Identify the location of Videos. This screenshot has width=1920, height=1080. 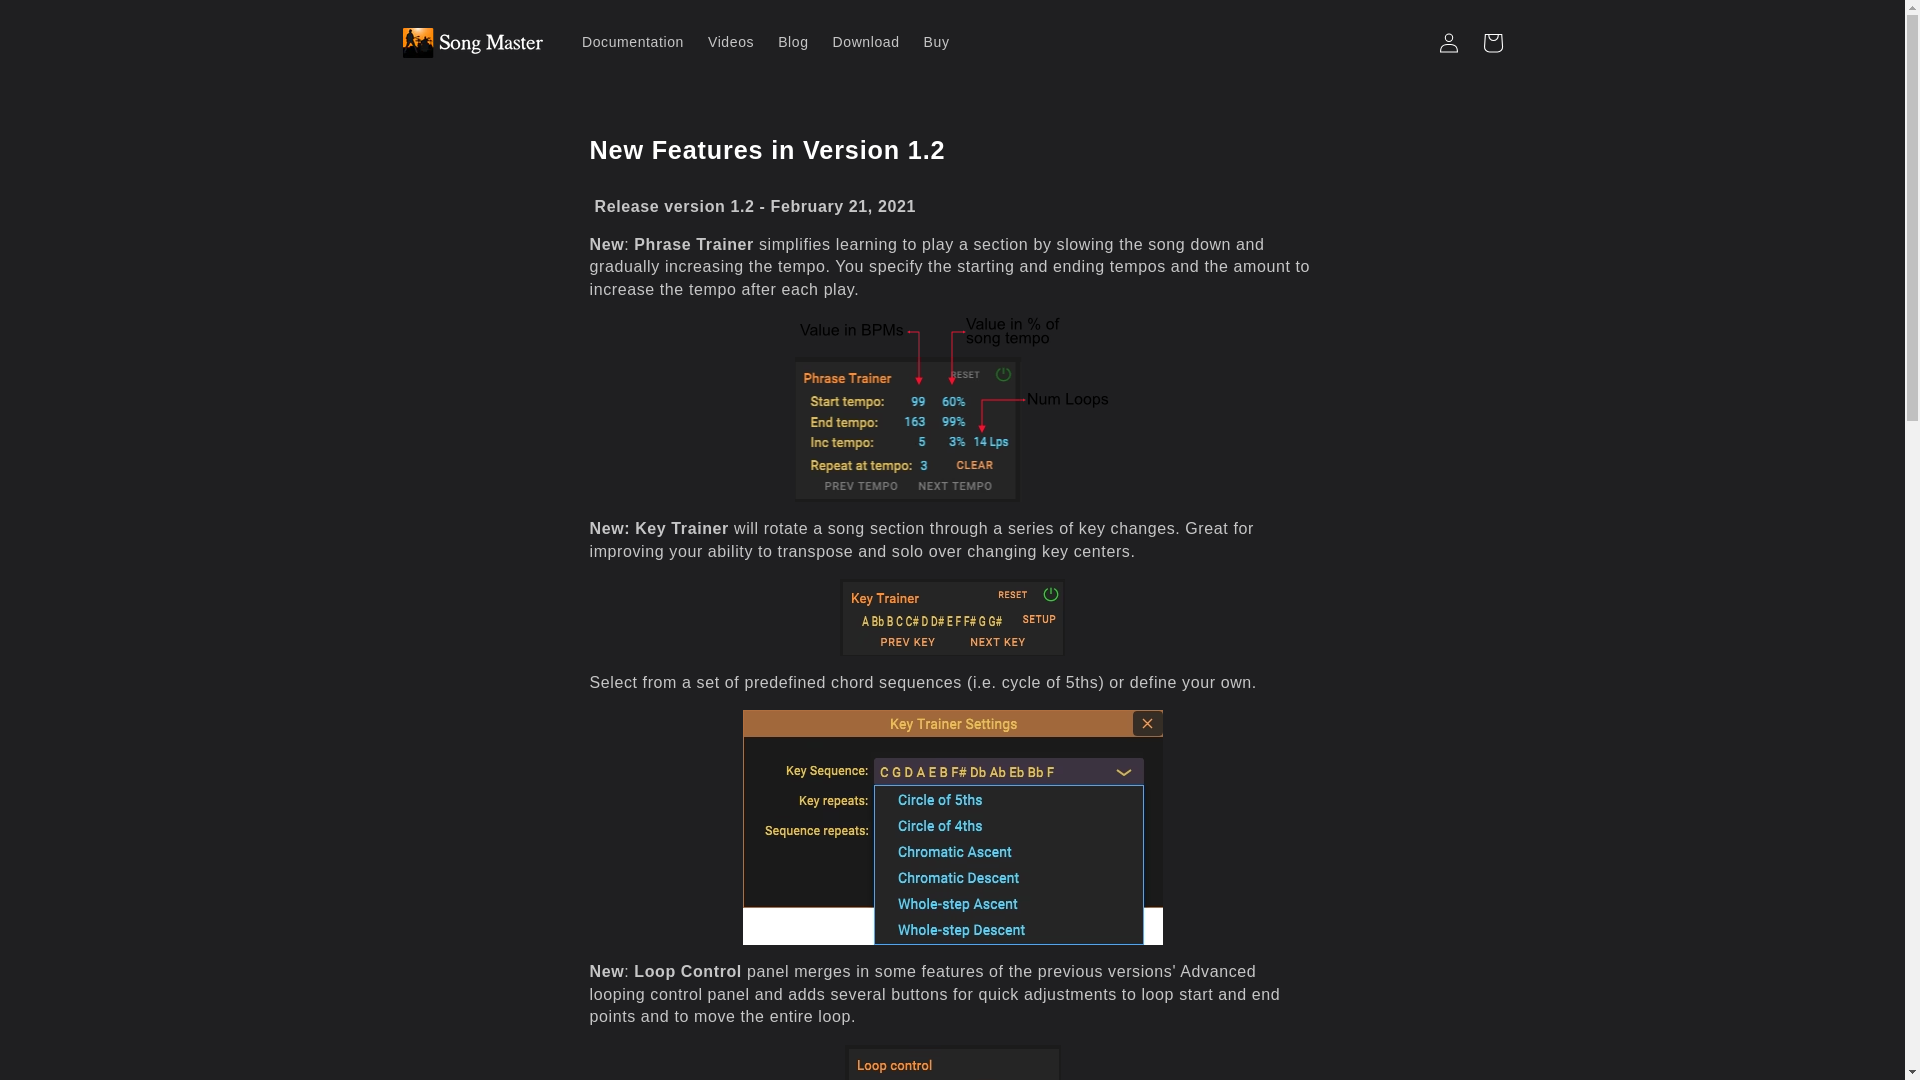
(730, 41).